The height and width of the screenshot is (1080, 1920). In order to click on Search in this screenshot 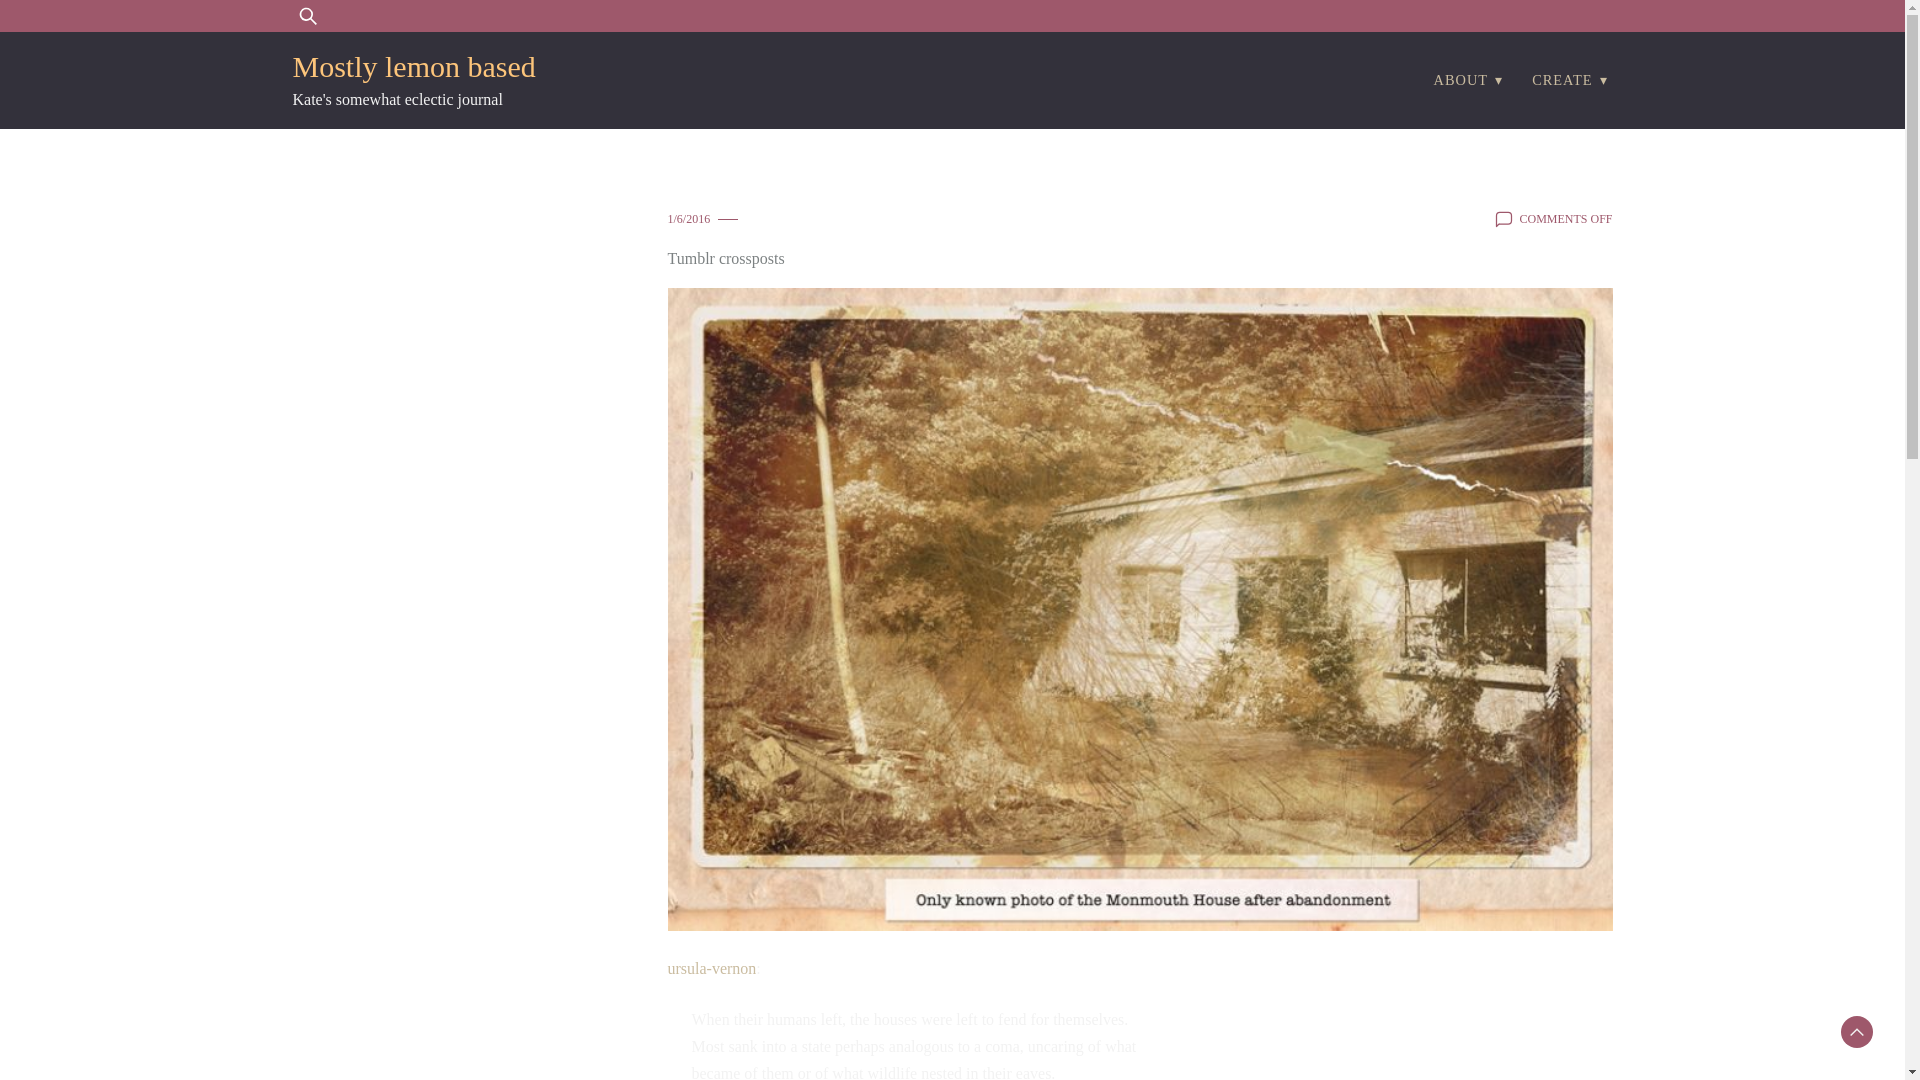, I will do `click(74, 28)`.